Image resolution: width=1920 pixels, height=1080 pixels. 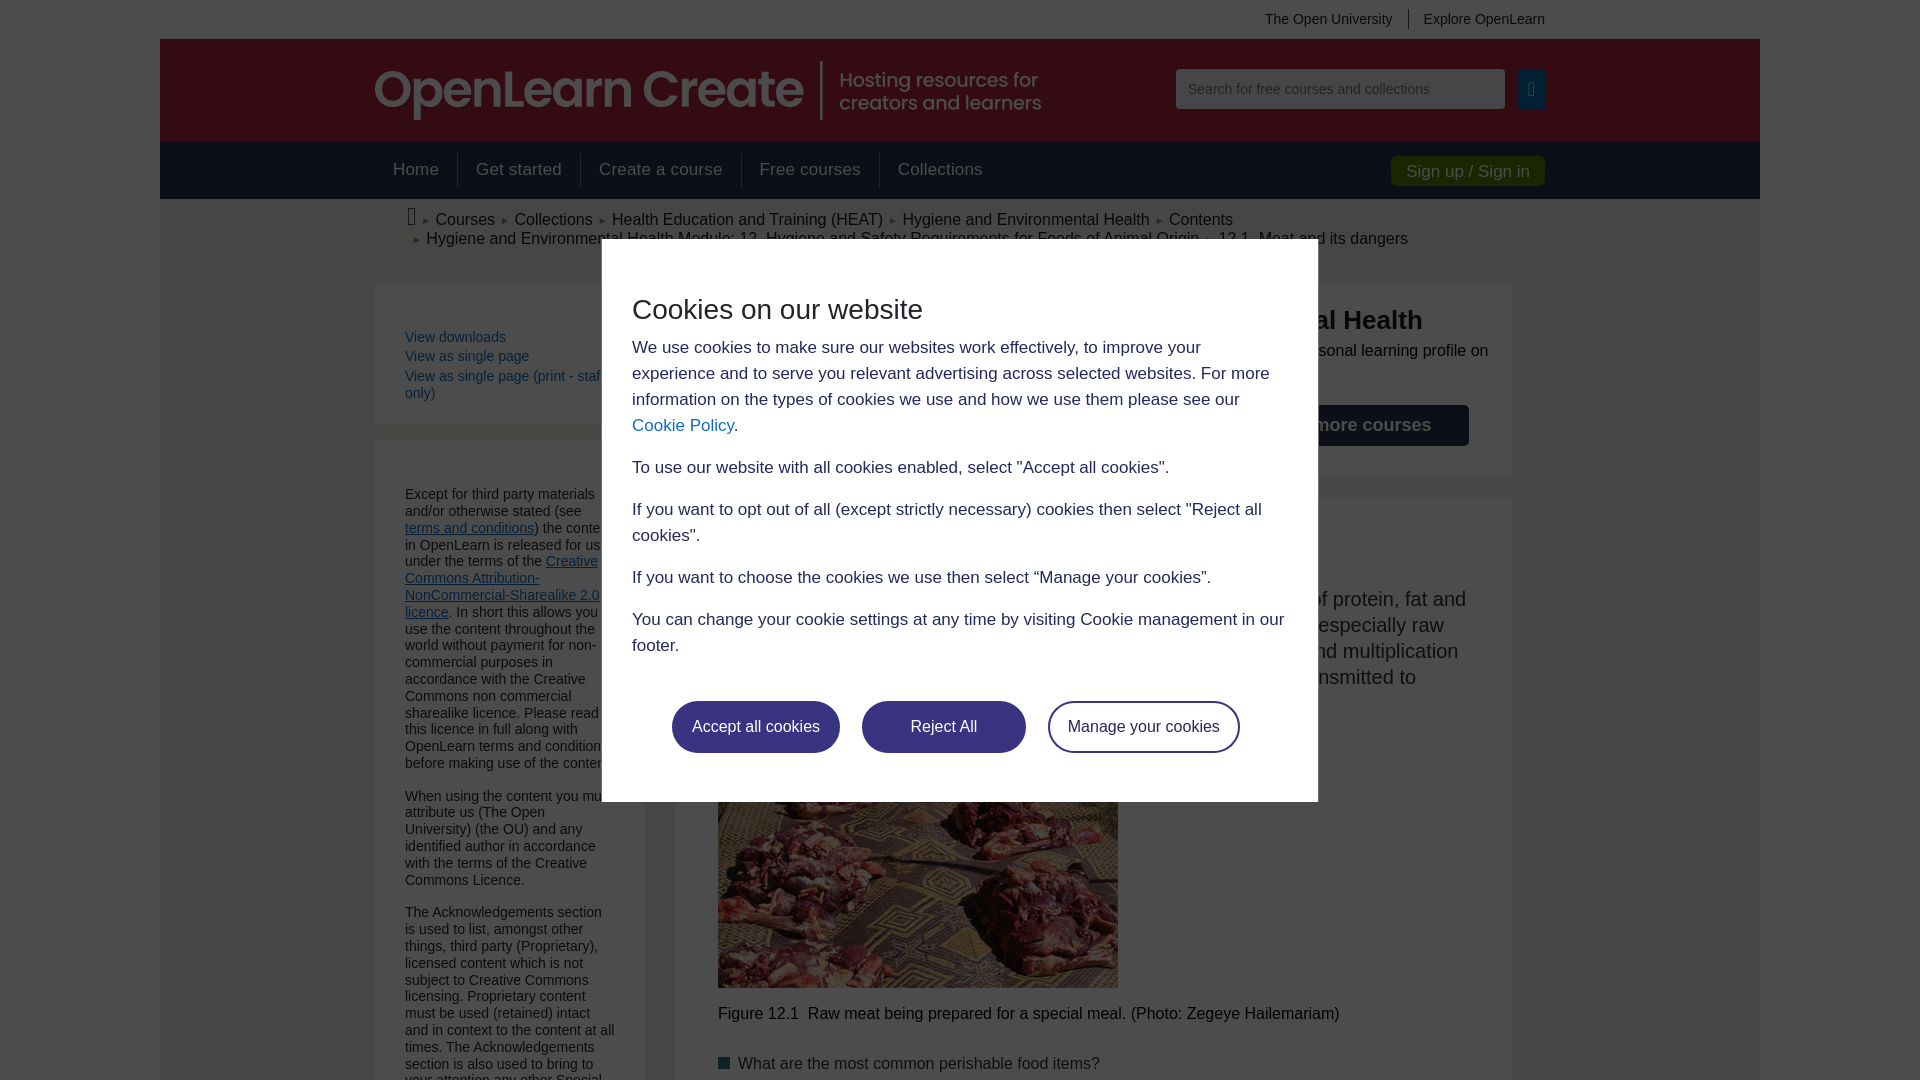 What do you see at coordinates (682, 425) in the screenshot?
I see `Cookie Policy` at bounding box center [682, 425].